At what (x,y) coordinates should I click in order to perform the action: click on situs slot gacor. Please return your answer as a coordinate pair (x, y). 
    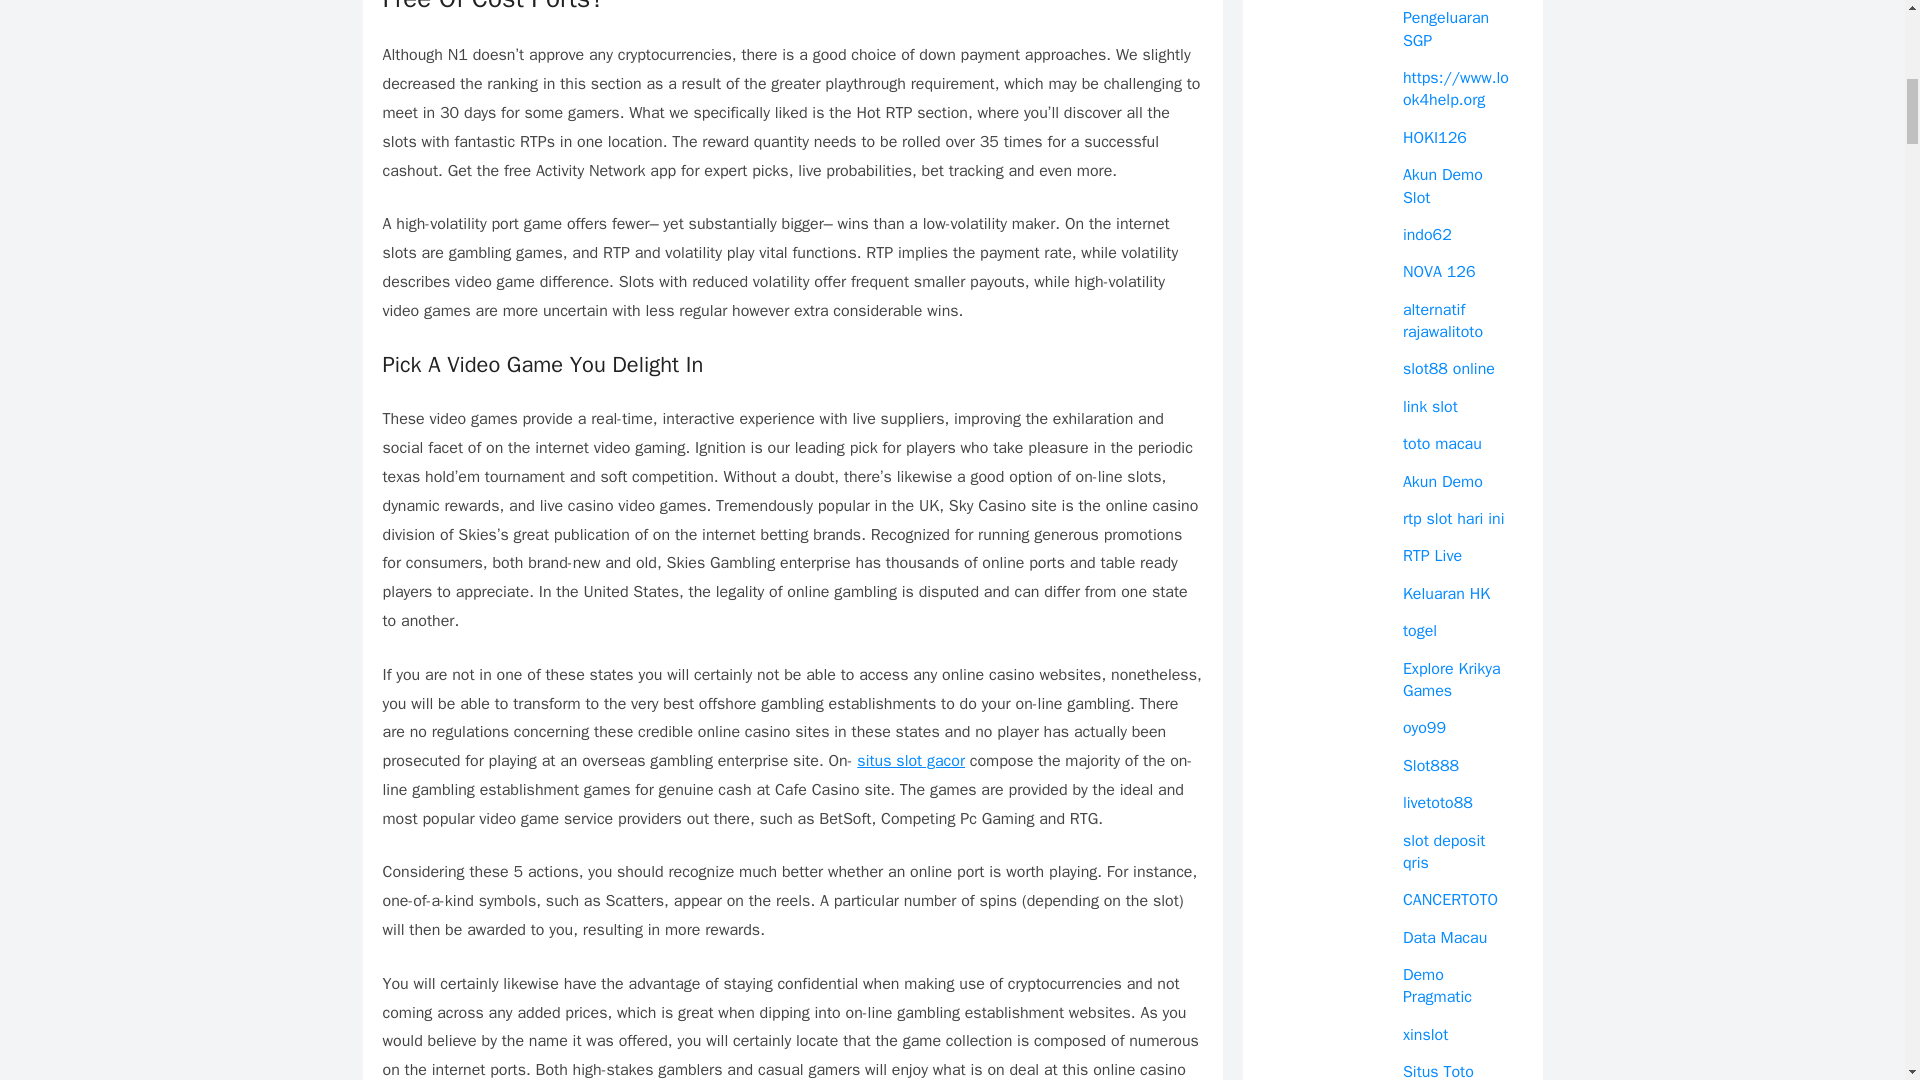
    Looking at the image, I should click on (910, 760).